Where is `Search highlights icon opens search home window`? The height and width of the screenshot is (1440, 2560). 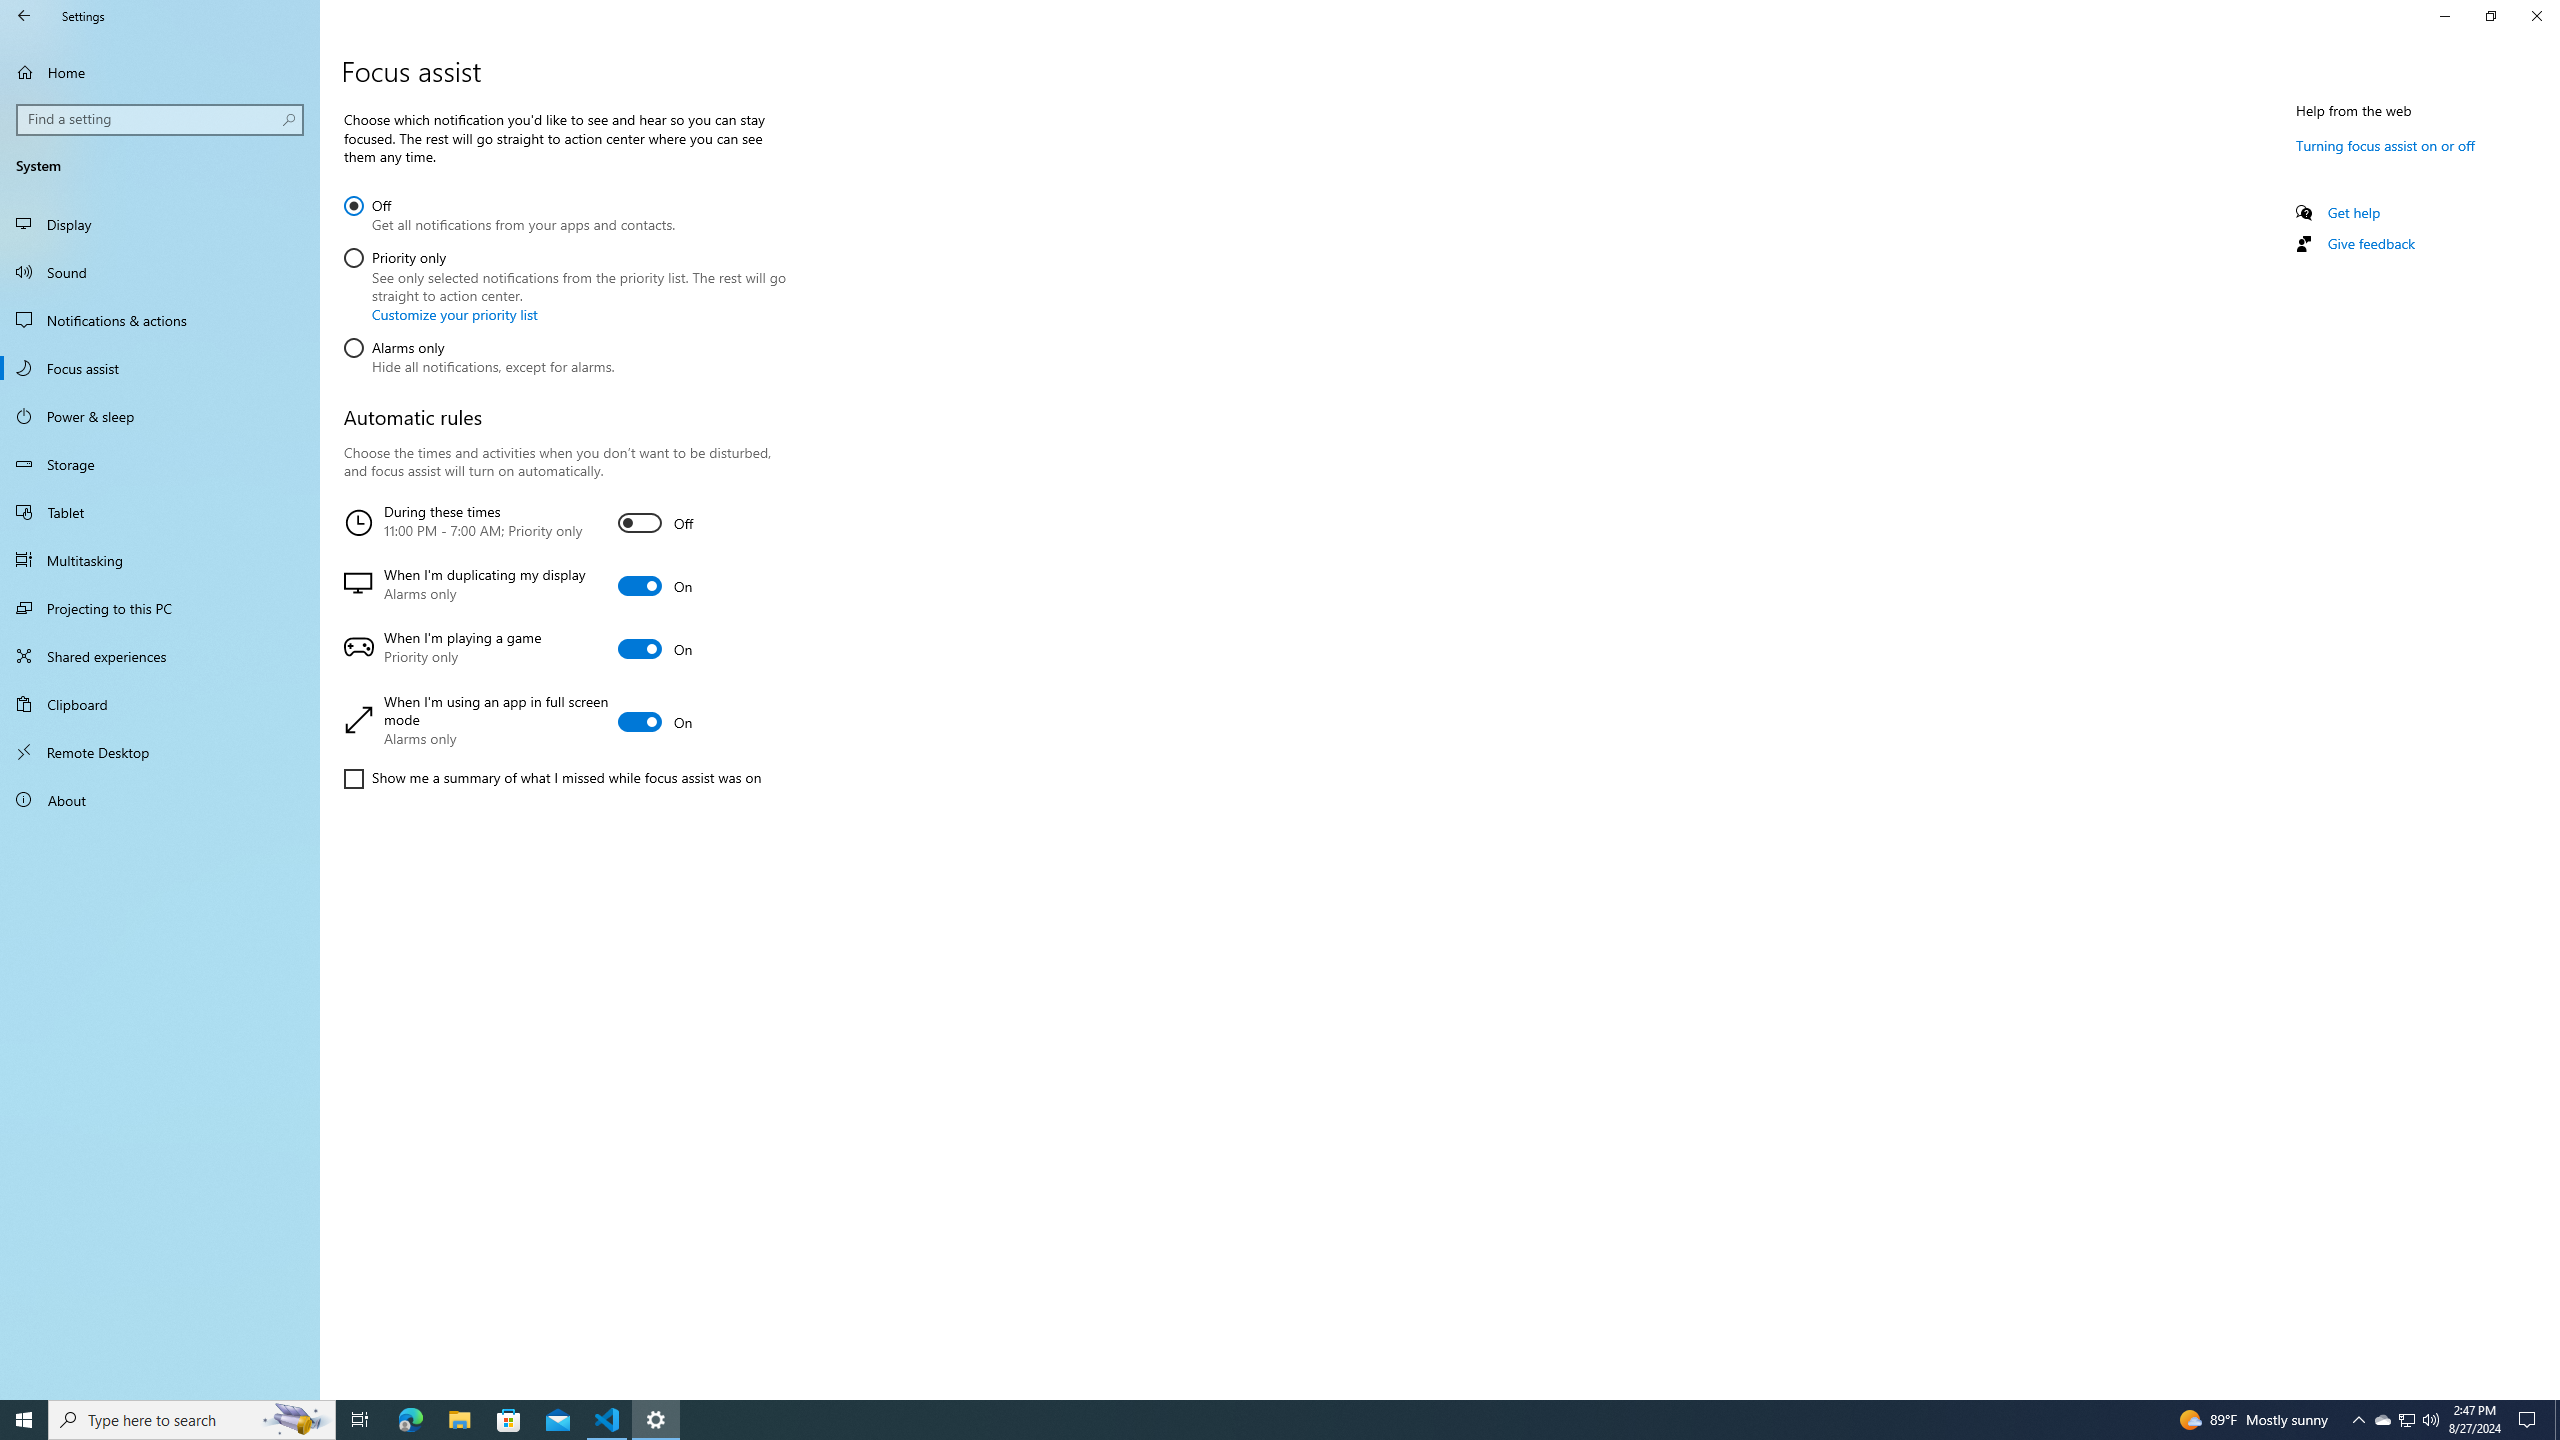 Search highlights icon opens search home window is located at coordinates (296, 1420).